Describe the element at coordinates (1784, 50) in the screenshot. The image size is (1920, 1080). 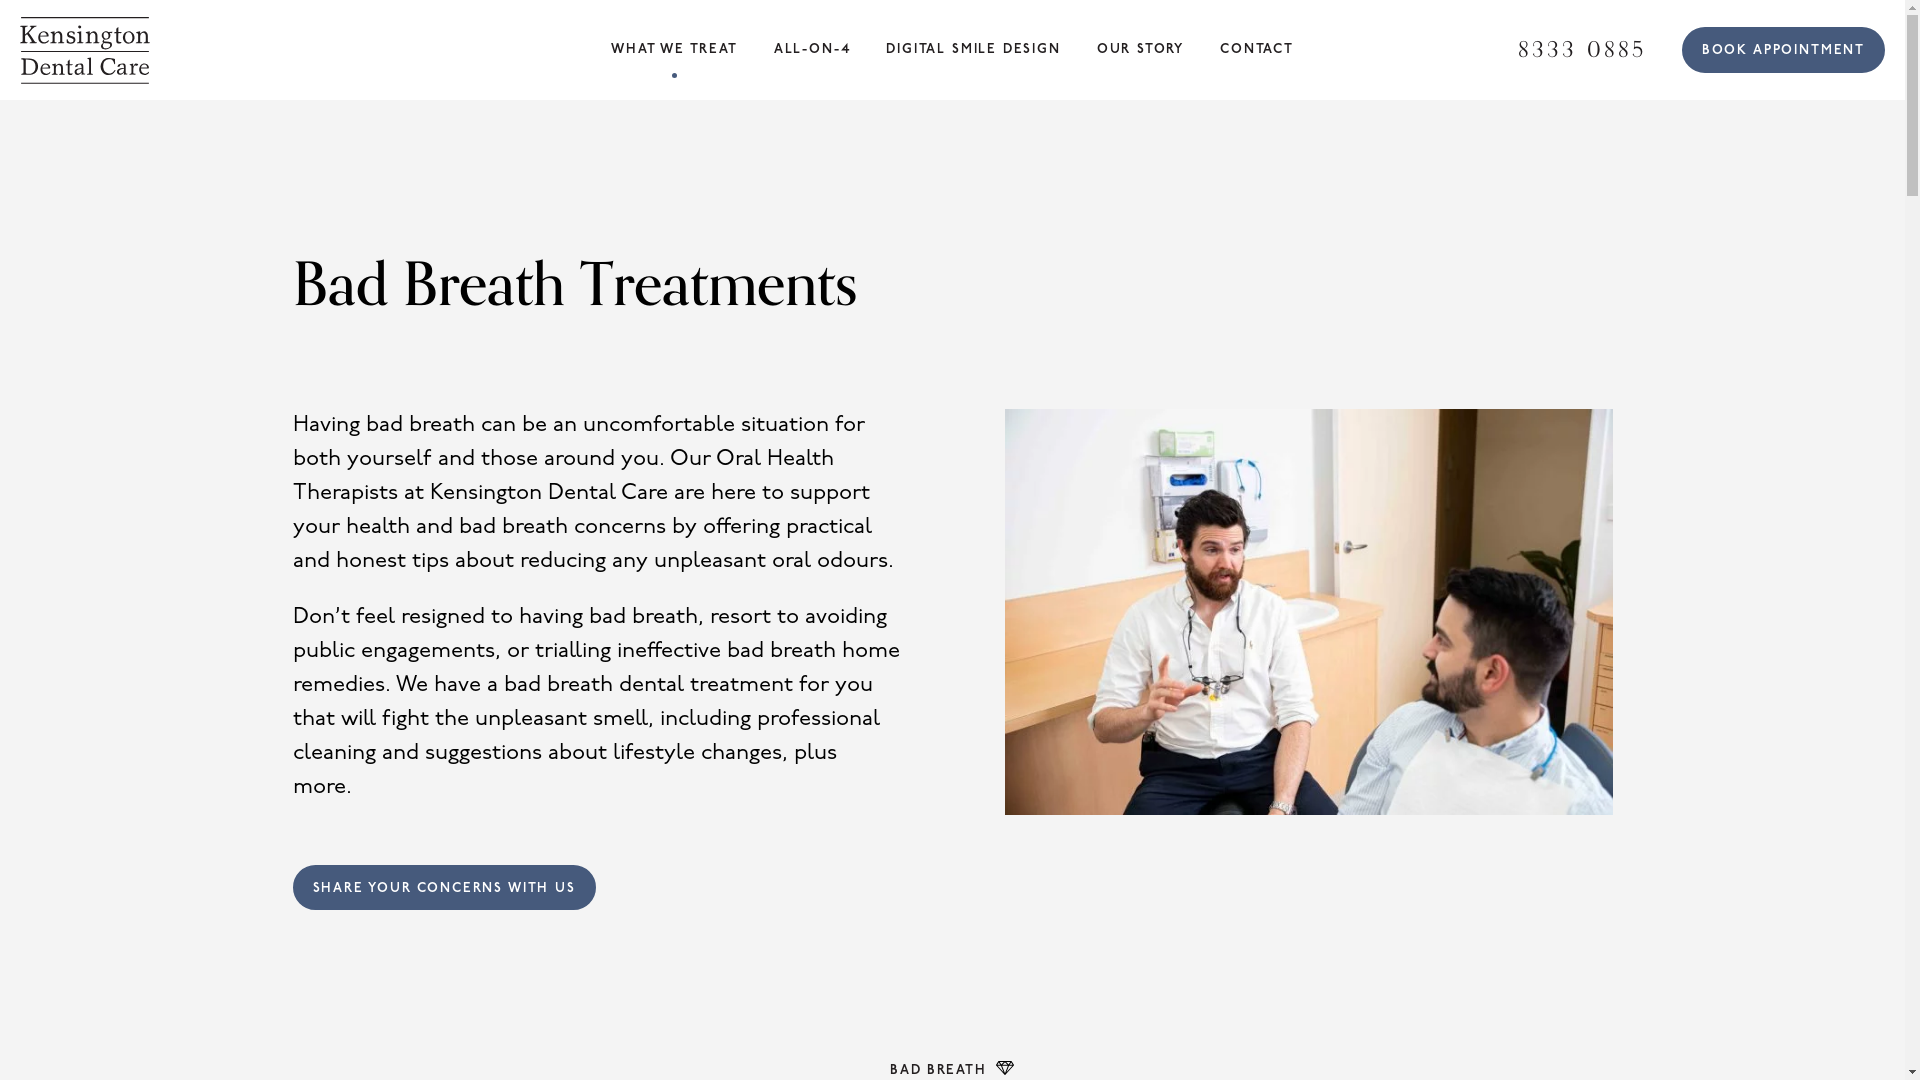
I see `BOOK APPOINTMENT` at that location.